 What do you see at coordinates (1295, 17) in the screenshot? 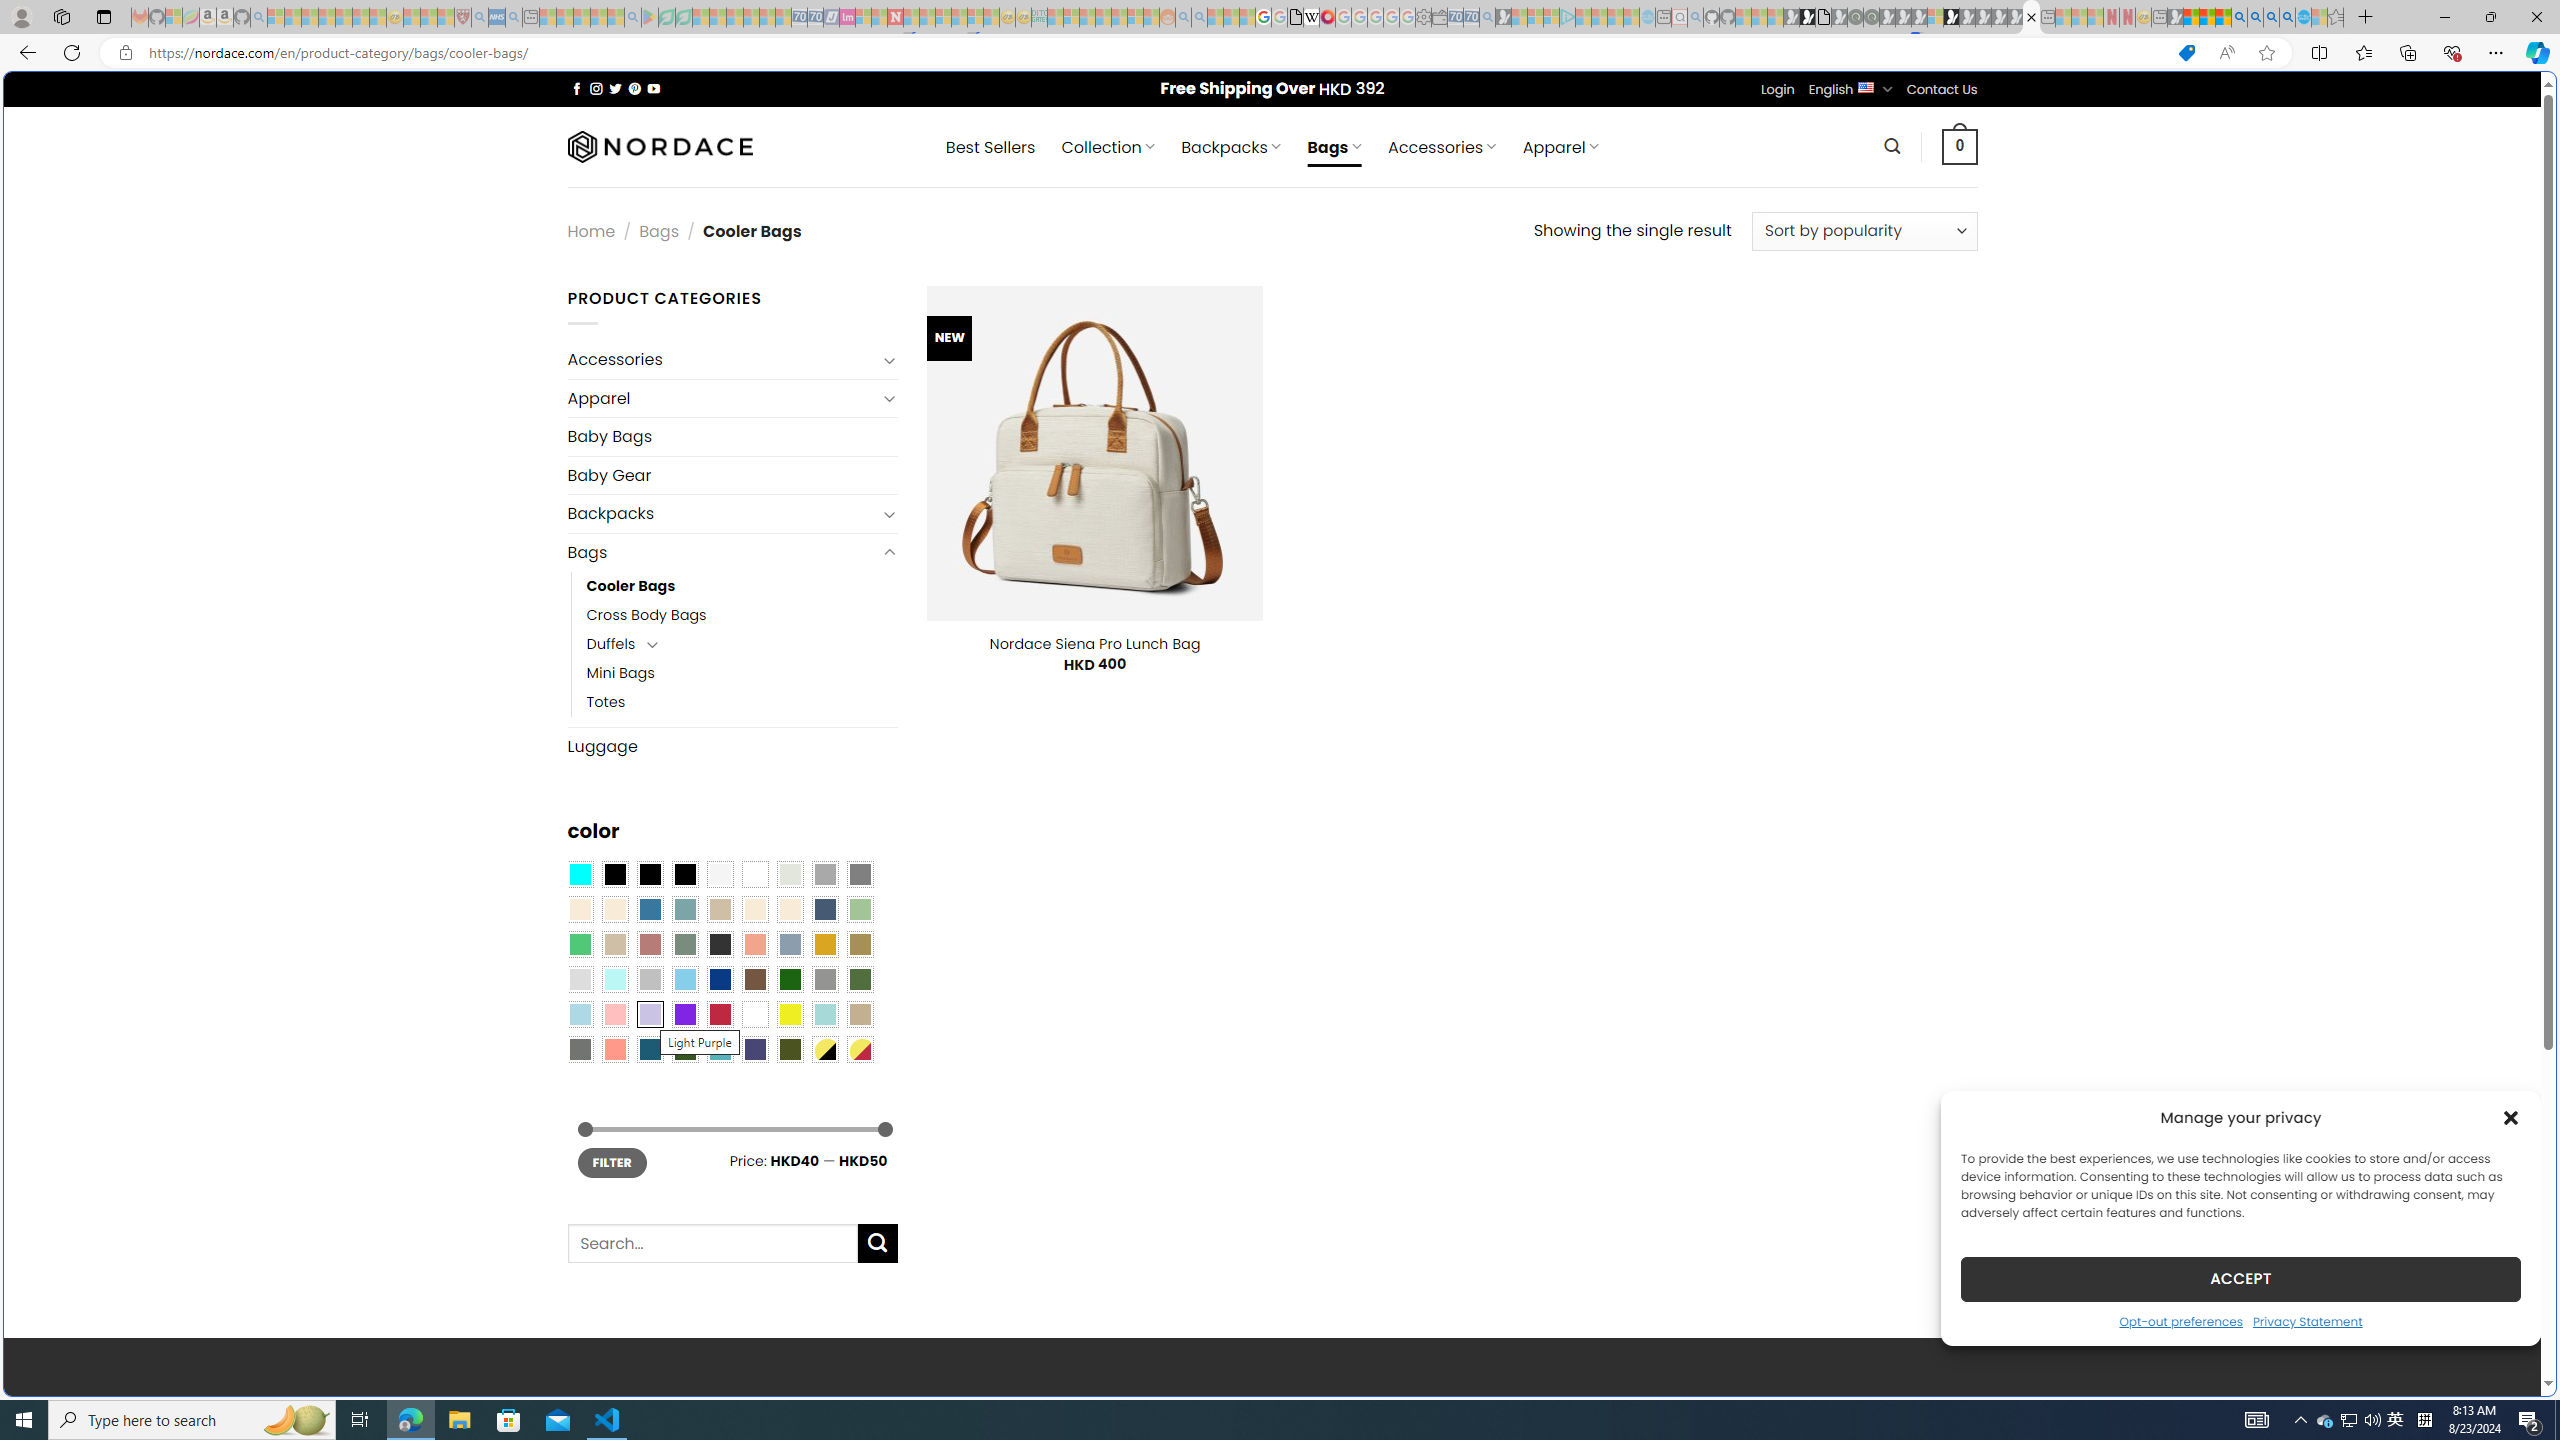
I see `google_privacy_policy_zh-CN.pdf` at bounding box center [1295, 17].